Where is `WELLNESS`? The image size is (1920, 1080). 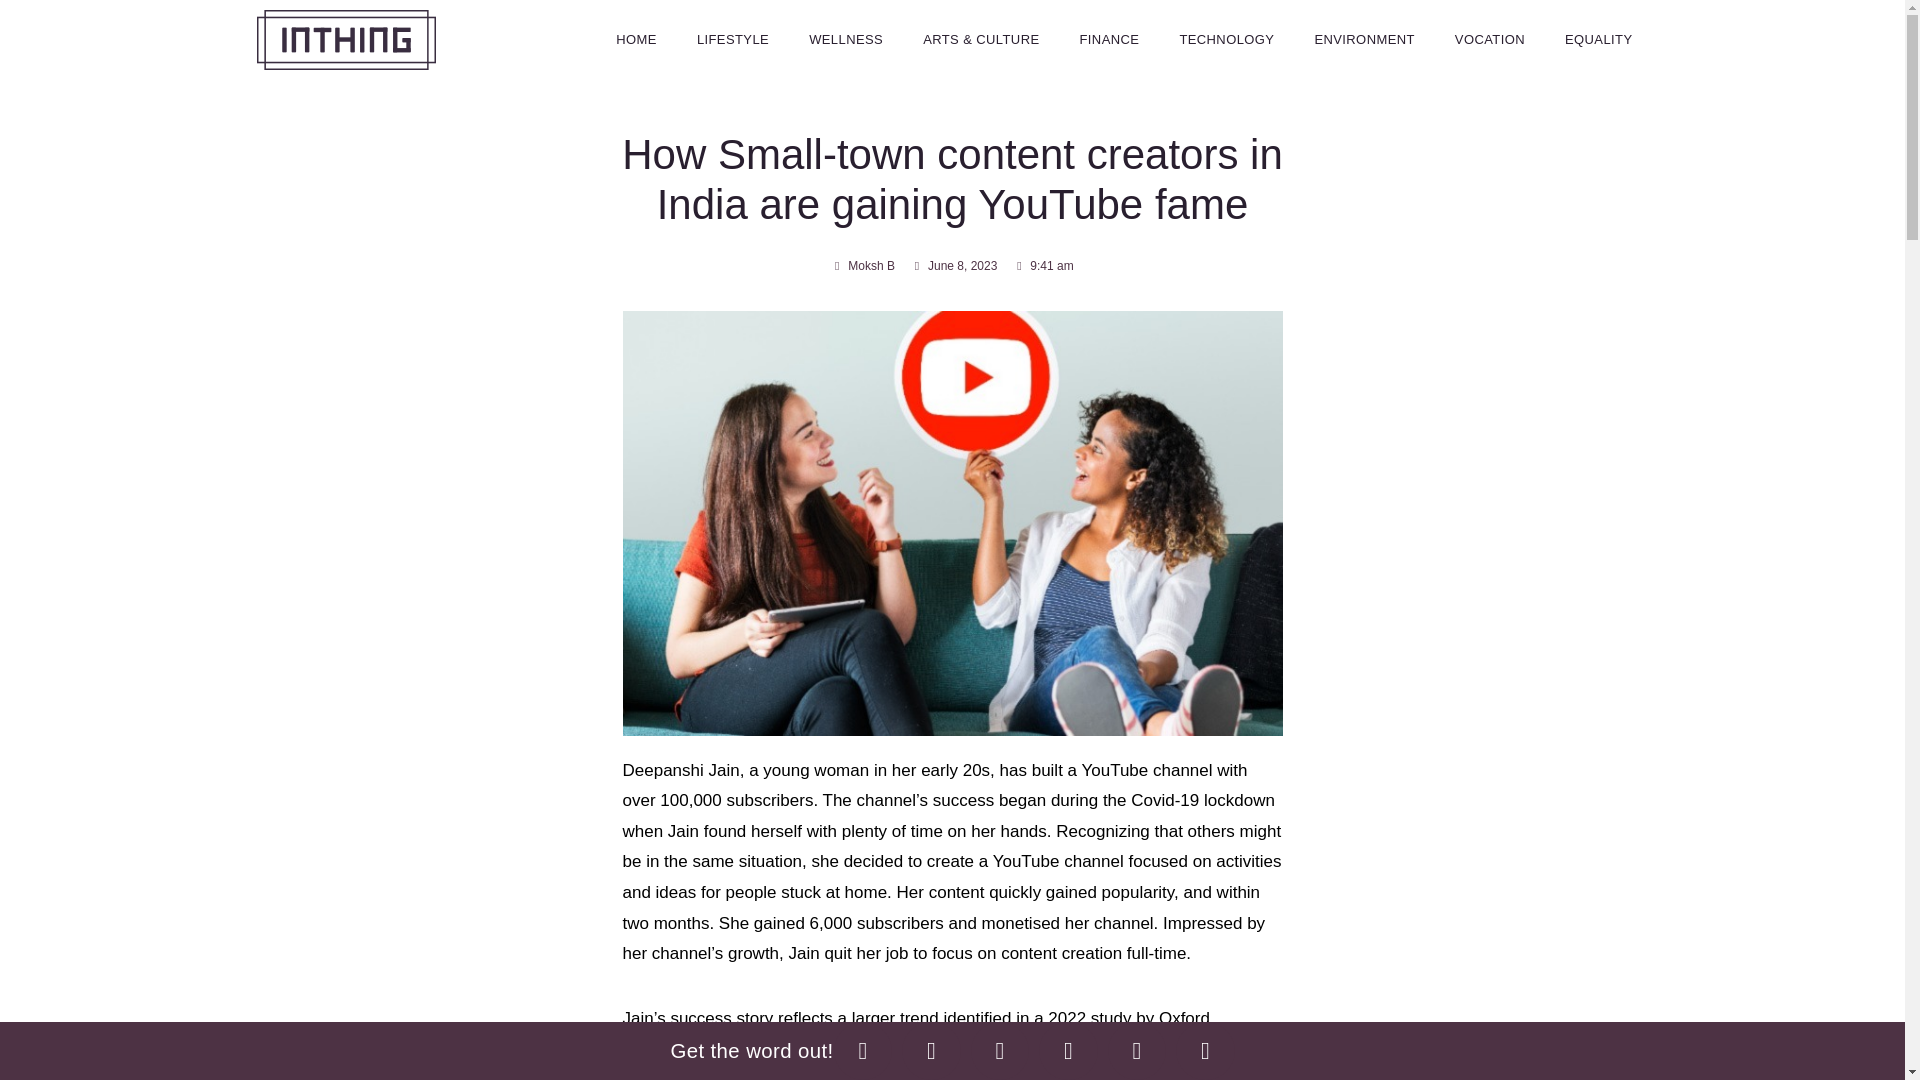
WELLNESS is located at coordinates (846, 40).